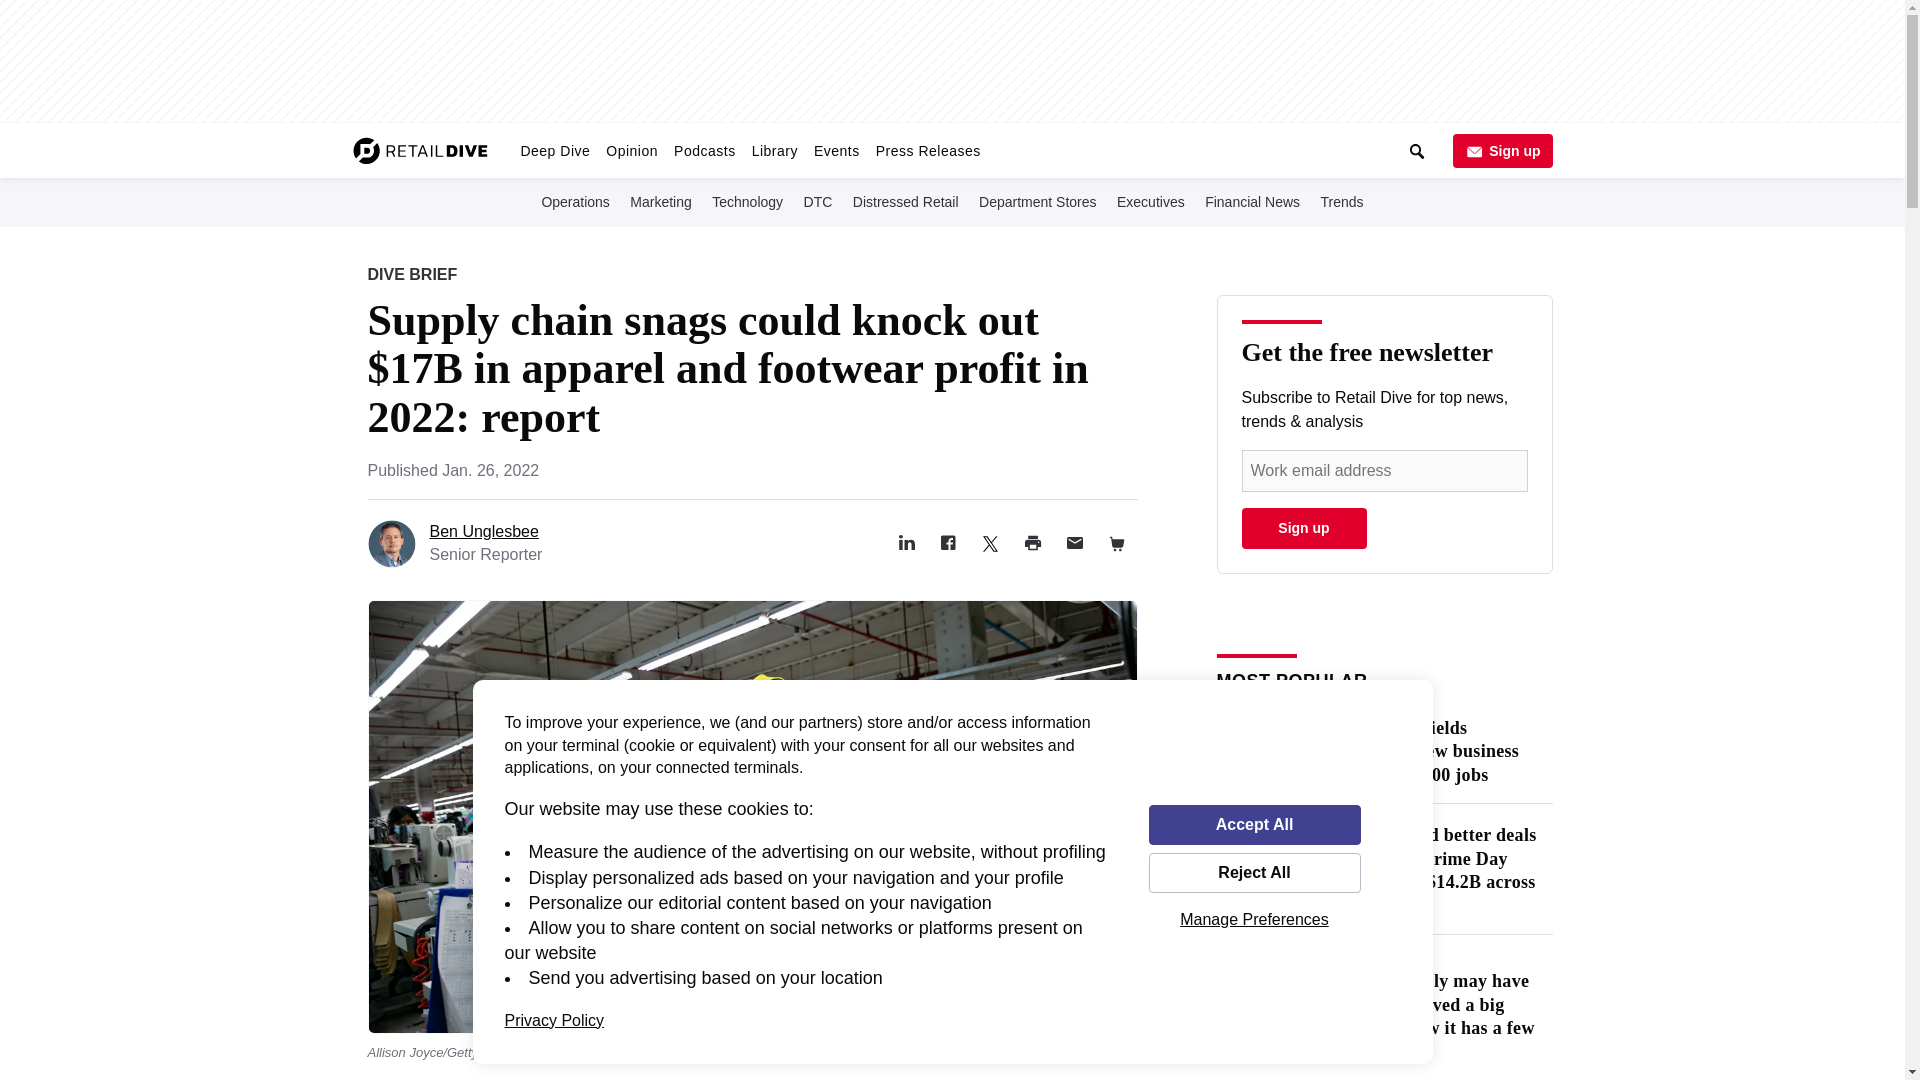 This screenshot has height=1080, width=1920. Describe the element at coordinates (1254, 873) in the screenshot. I see `Reject All` at that location.